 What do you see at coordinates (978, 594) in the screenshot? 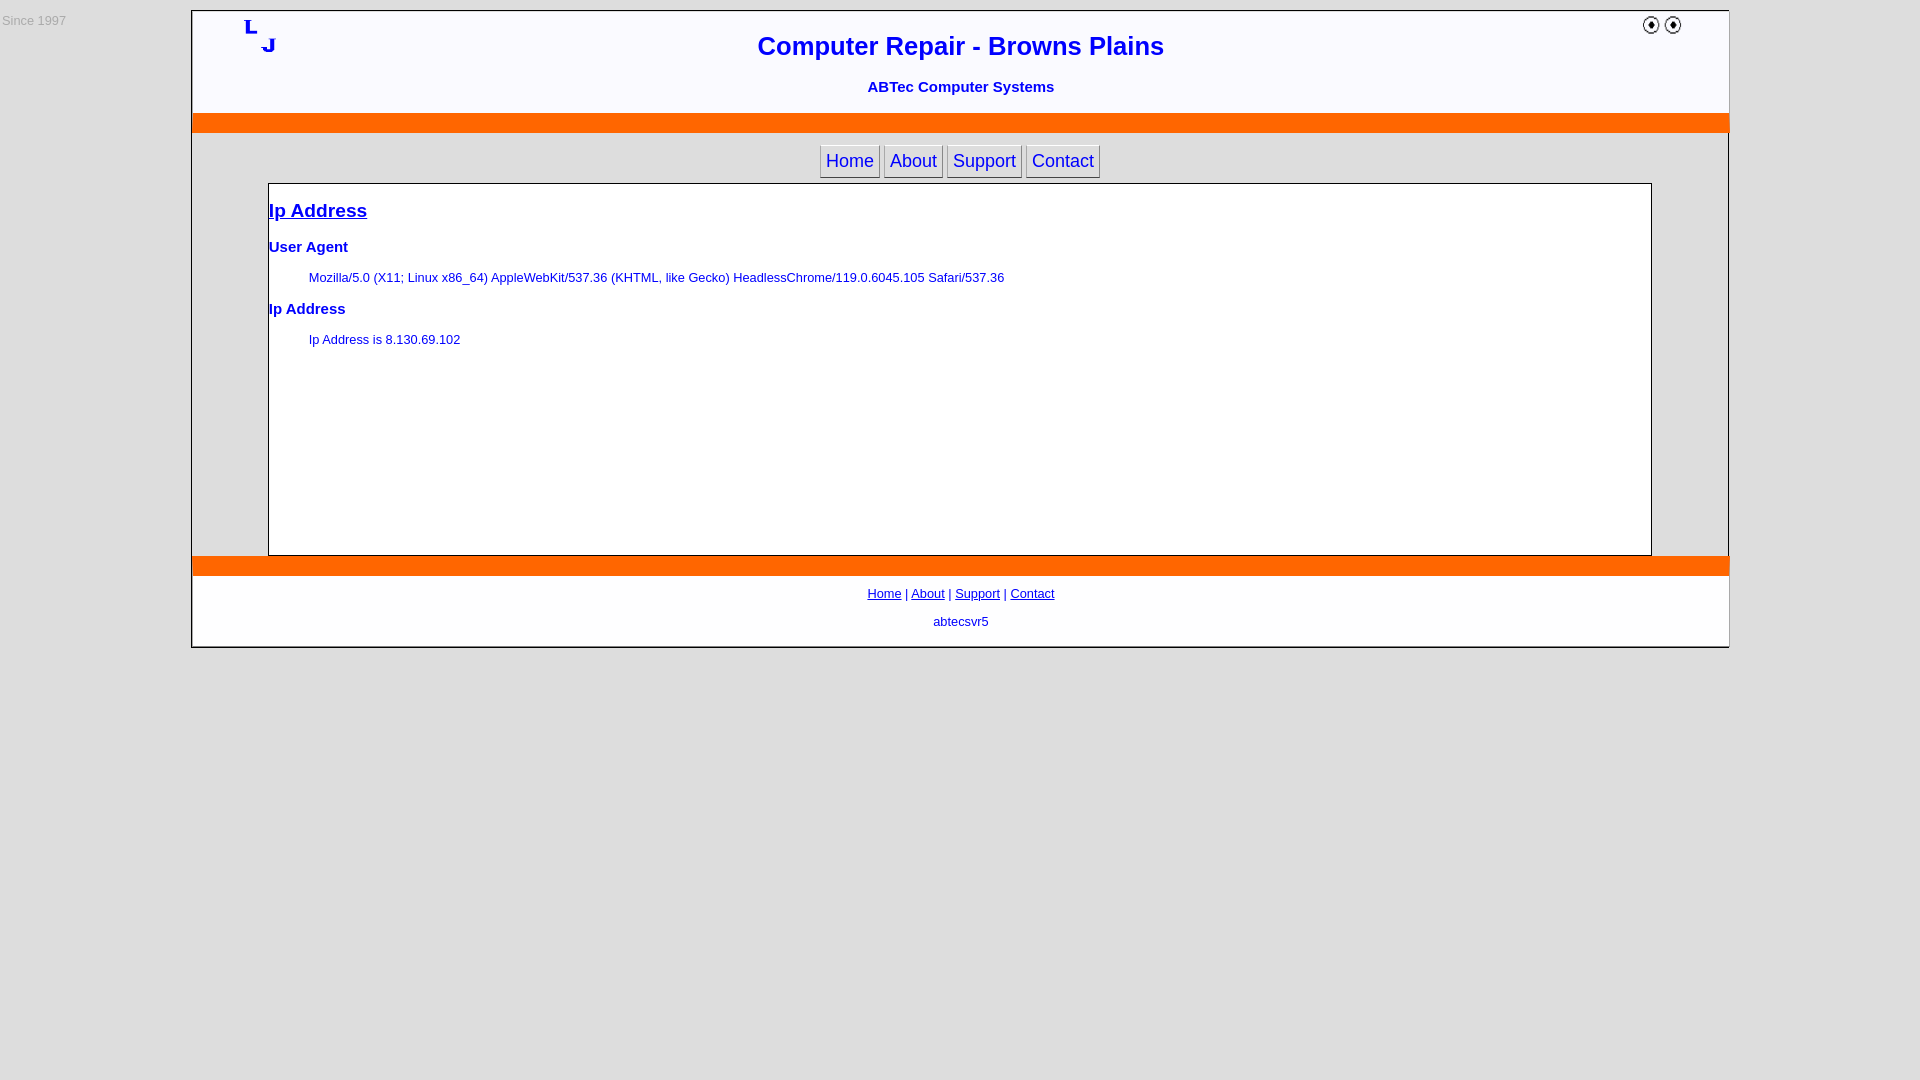
I see `Support` at bounding box center [978, 594].